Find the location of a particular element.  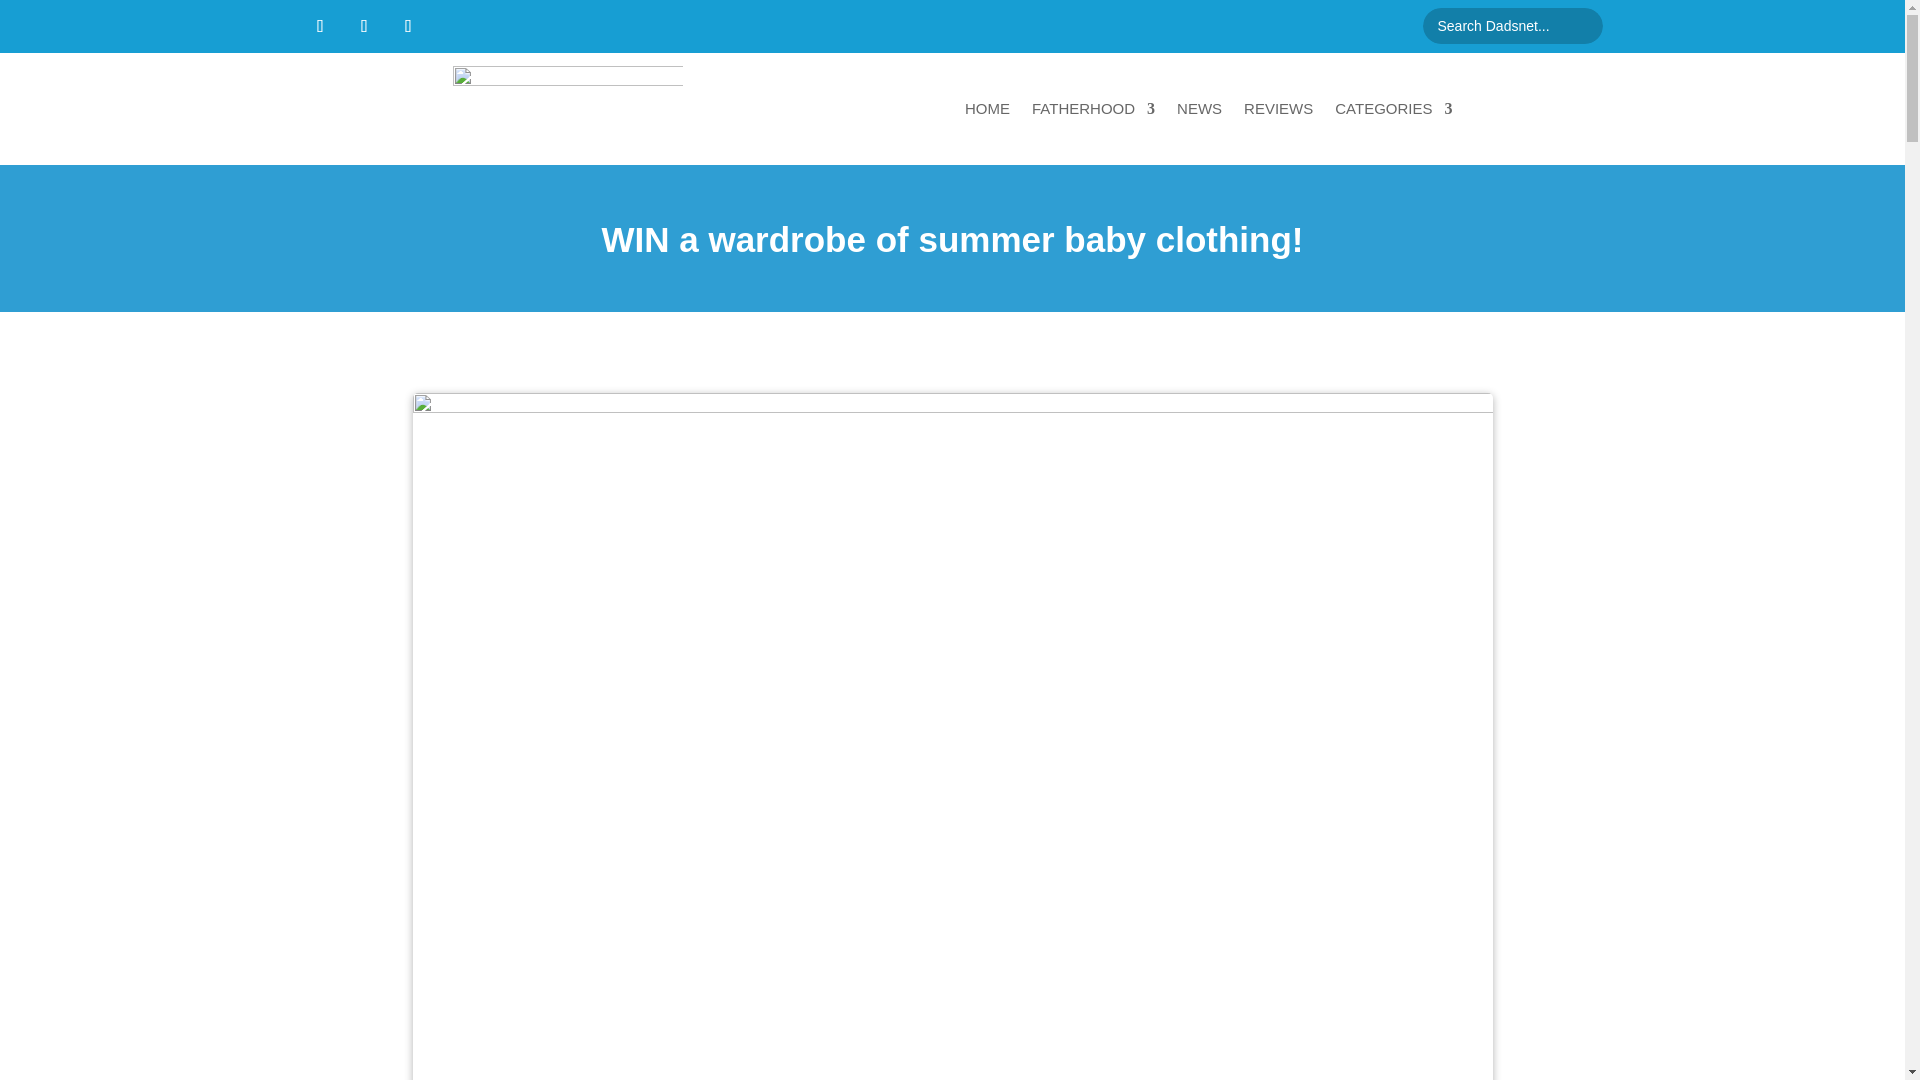

Follow on Facebook is located at coordinates (319, 26).